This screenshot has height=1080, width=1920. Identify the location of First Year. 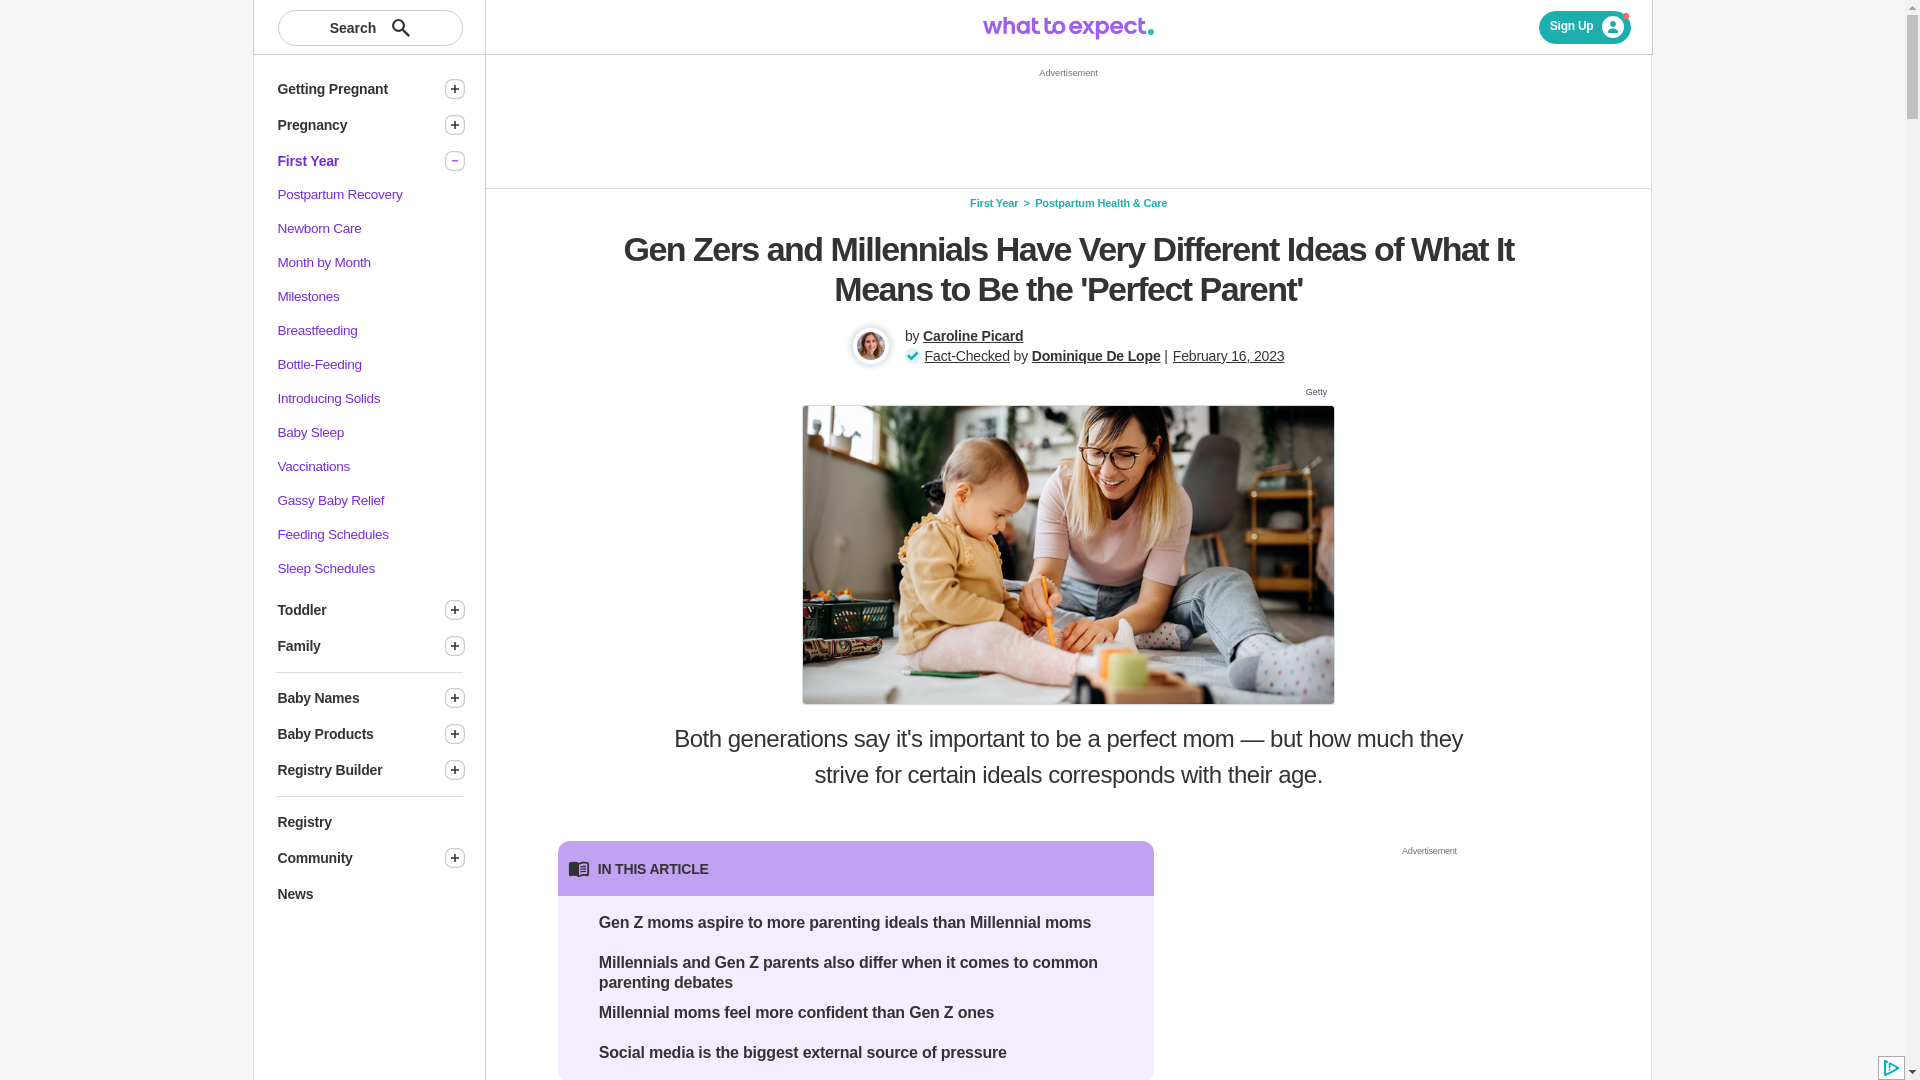
(352, 161).